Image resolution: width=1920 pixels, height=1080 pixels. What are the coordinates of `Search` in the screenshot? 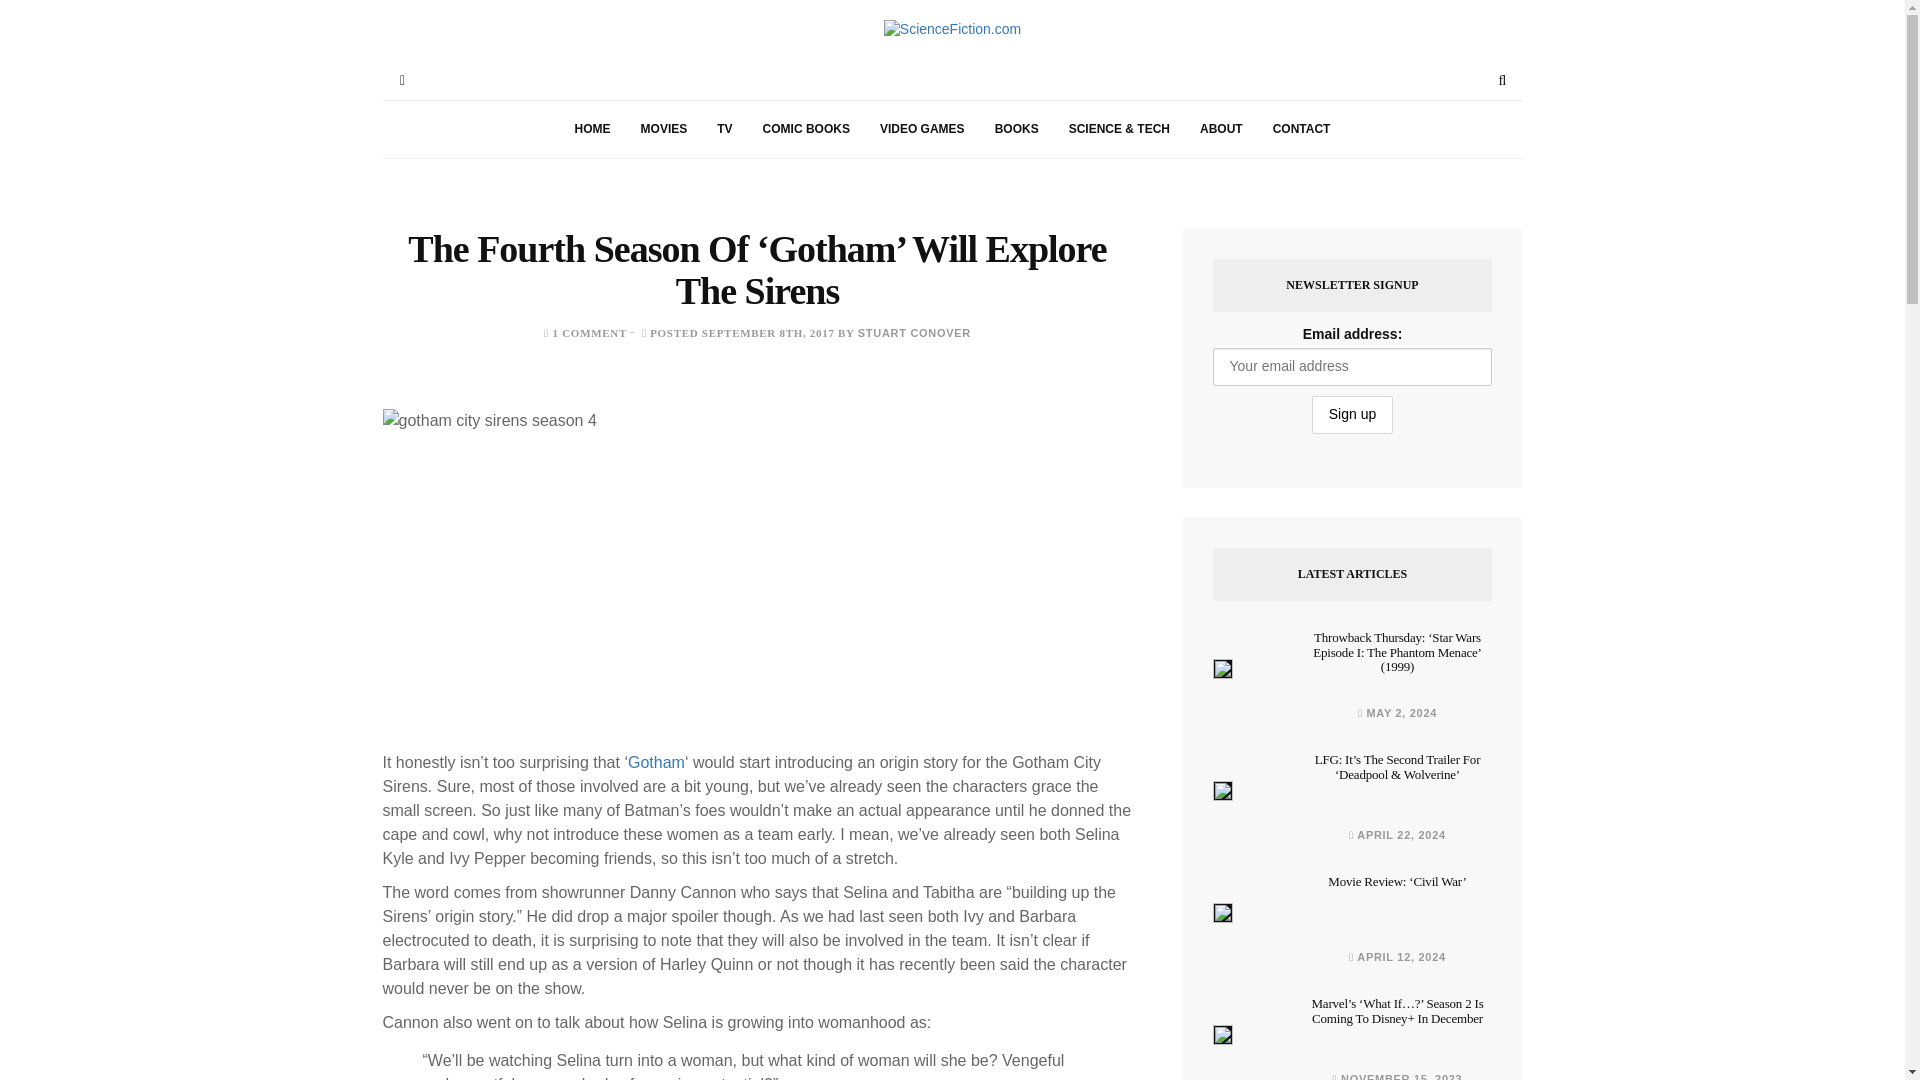 It's located at (1502, 80).